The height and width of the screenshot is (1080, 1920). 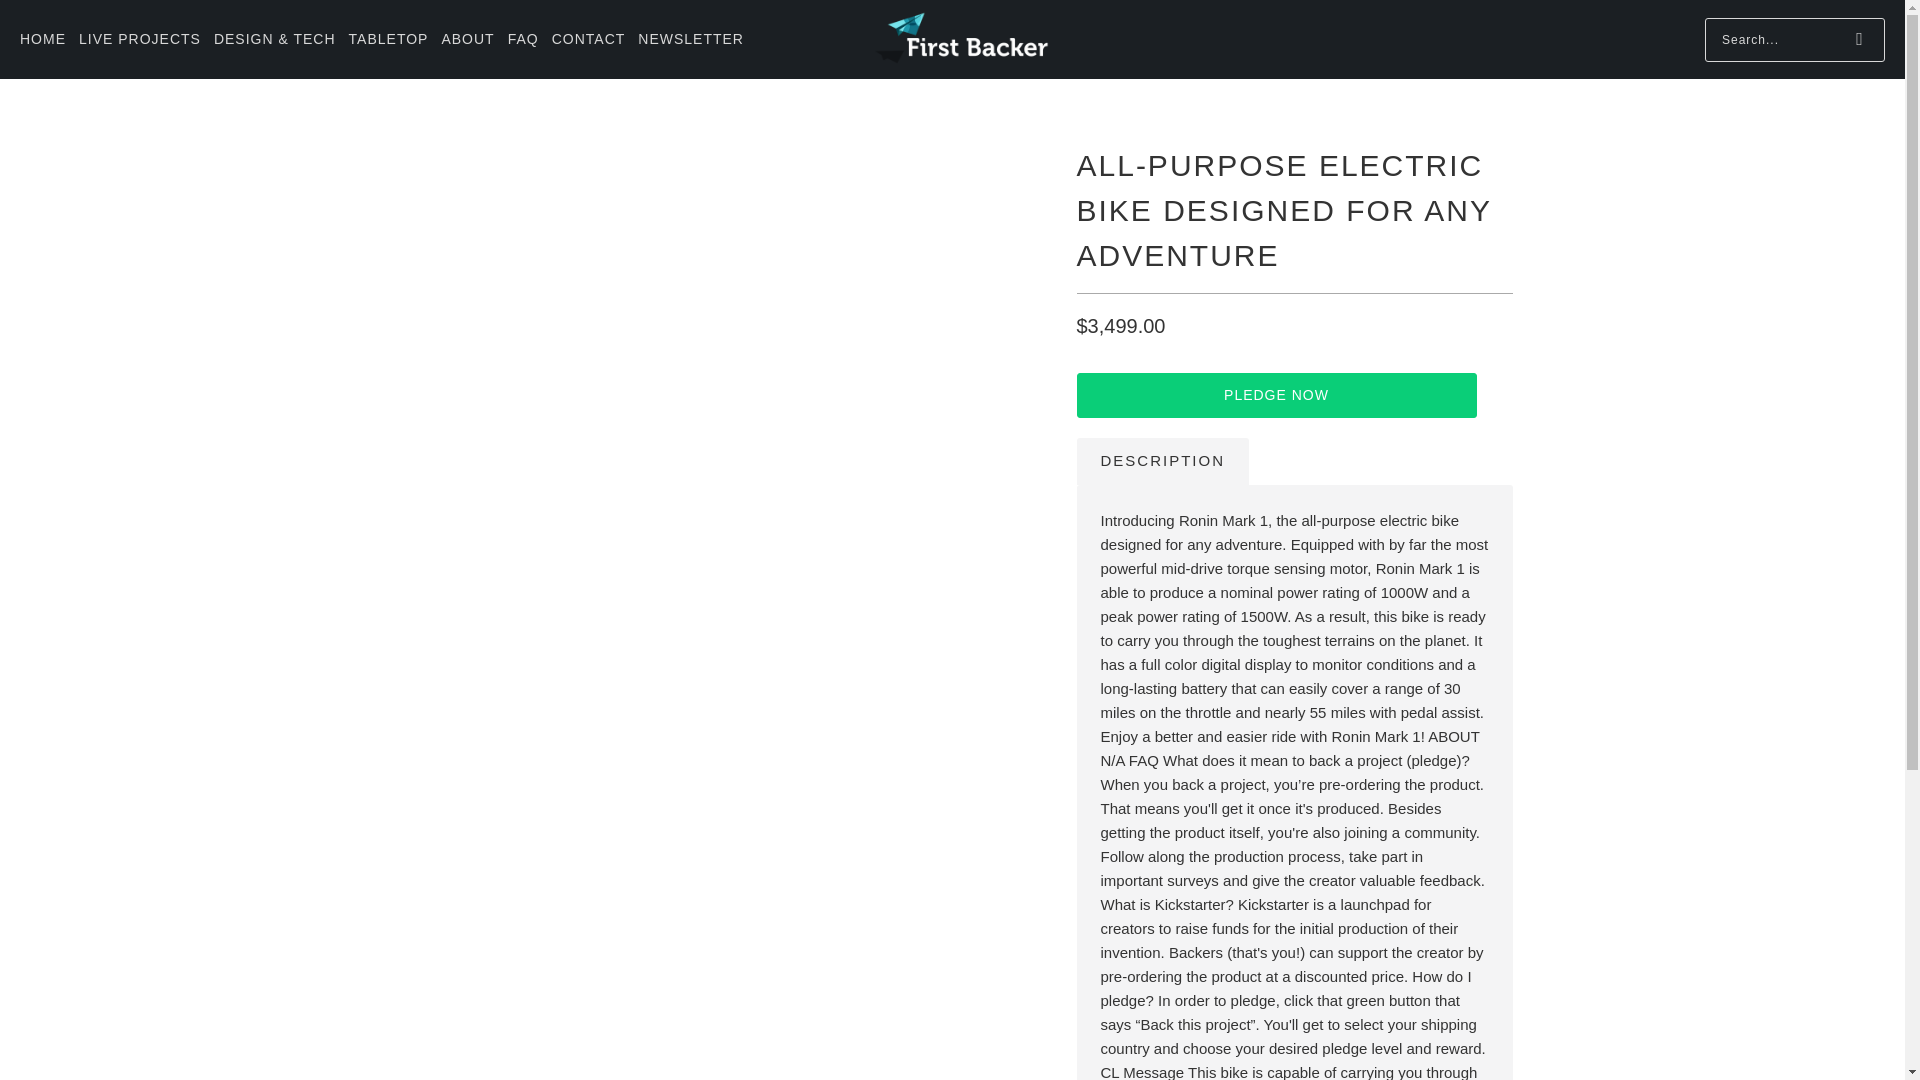 I want to click on CONTACT, so click(x=588, y=39).